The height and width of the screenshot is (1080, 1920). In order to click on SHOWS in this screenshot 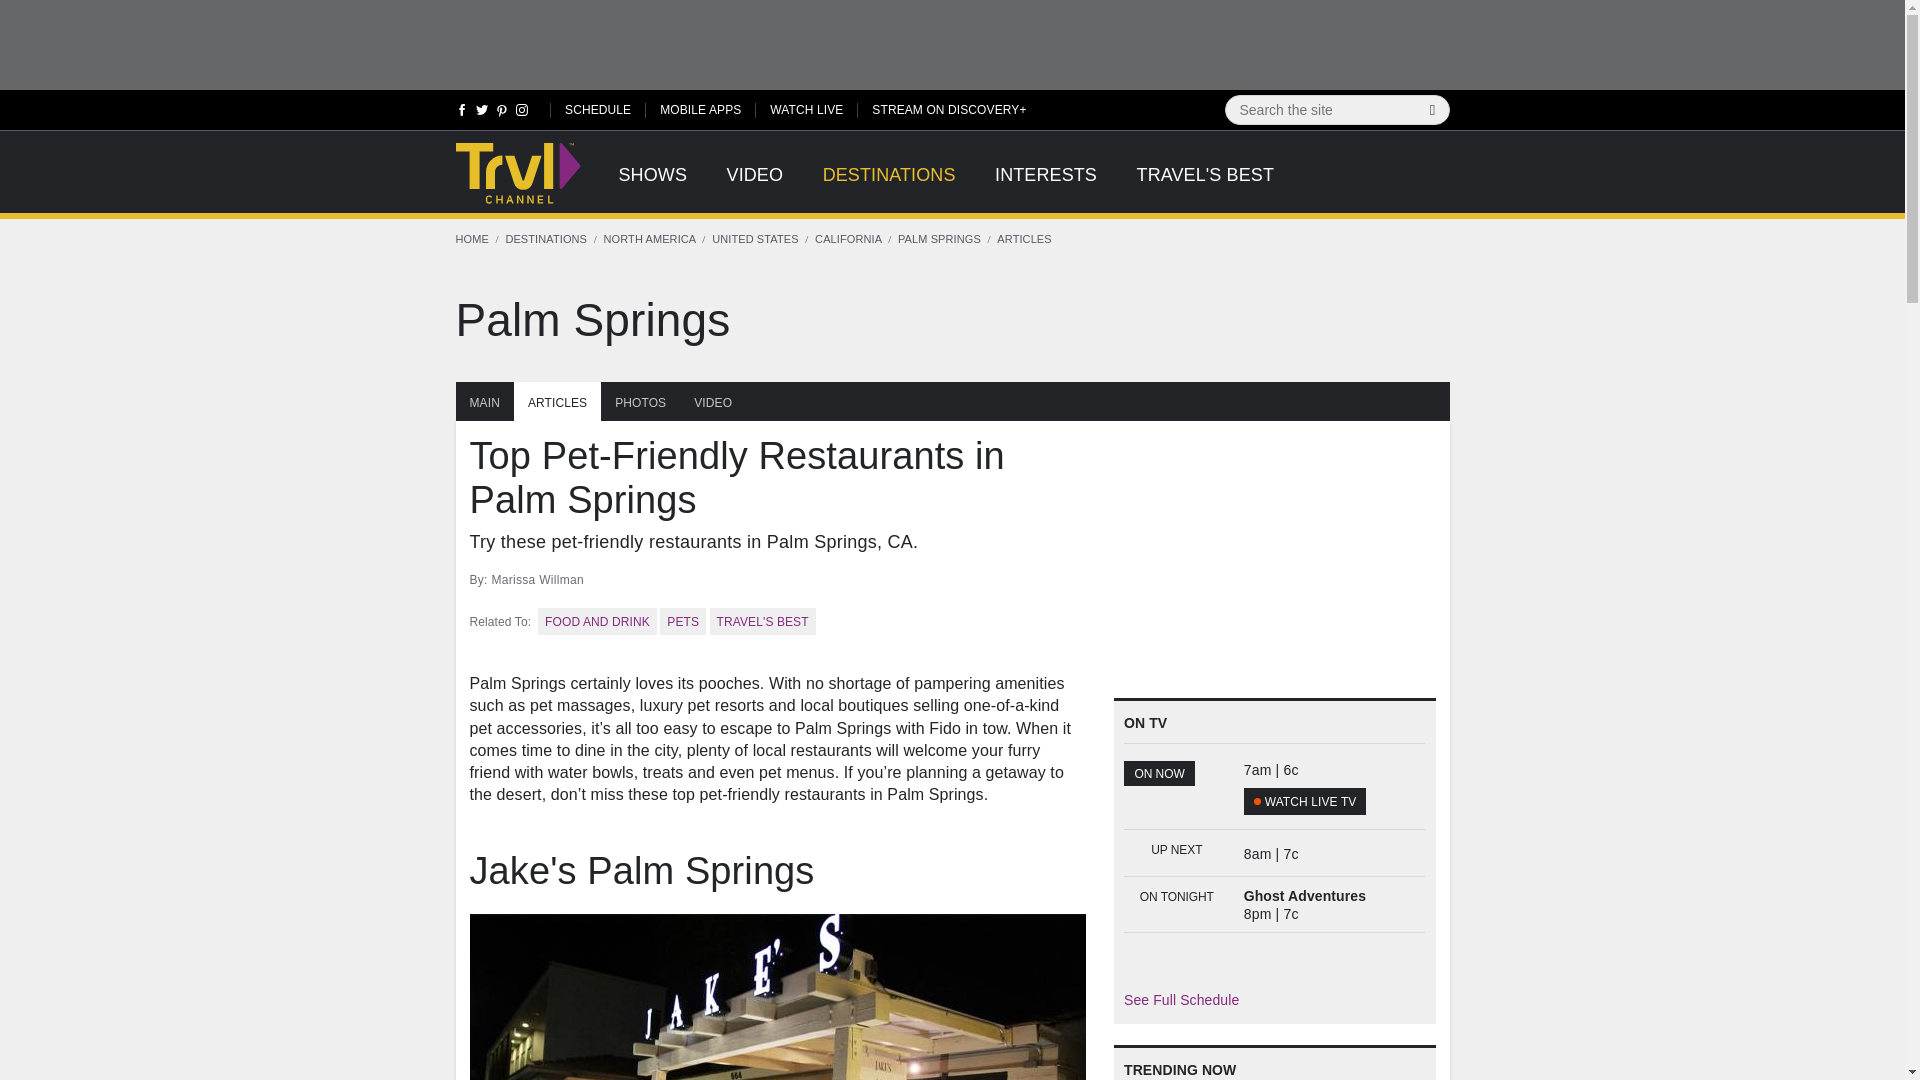, I will do `click(652, 186)`.